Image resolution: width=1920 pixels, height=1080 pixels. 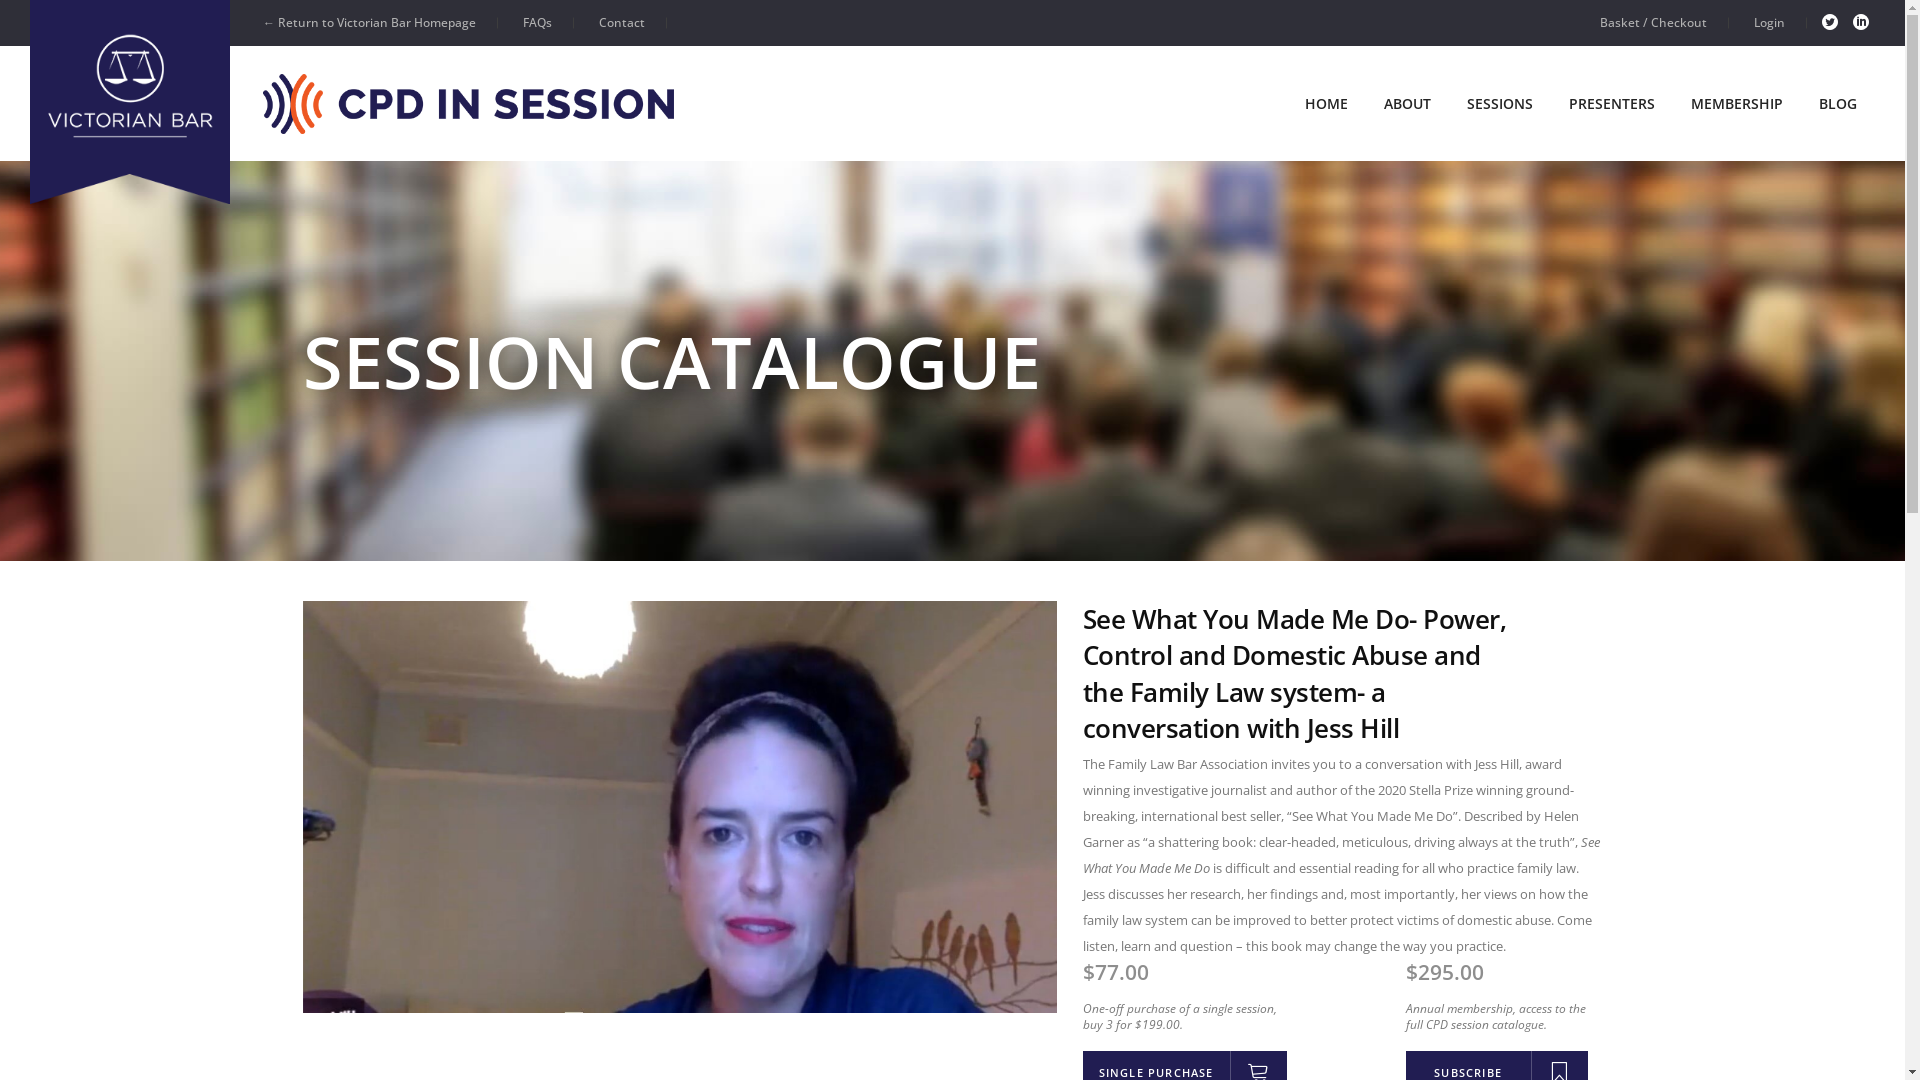 What do you see at coordinates (1838, 104) in the screenshot?
I see `BLOG` at bounding box center [1838, 104].